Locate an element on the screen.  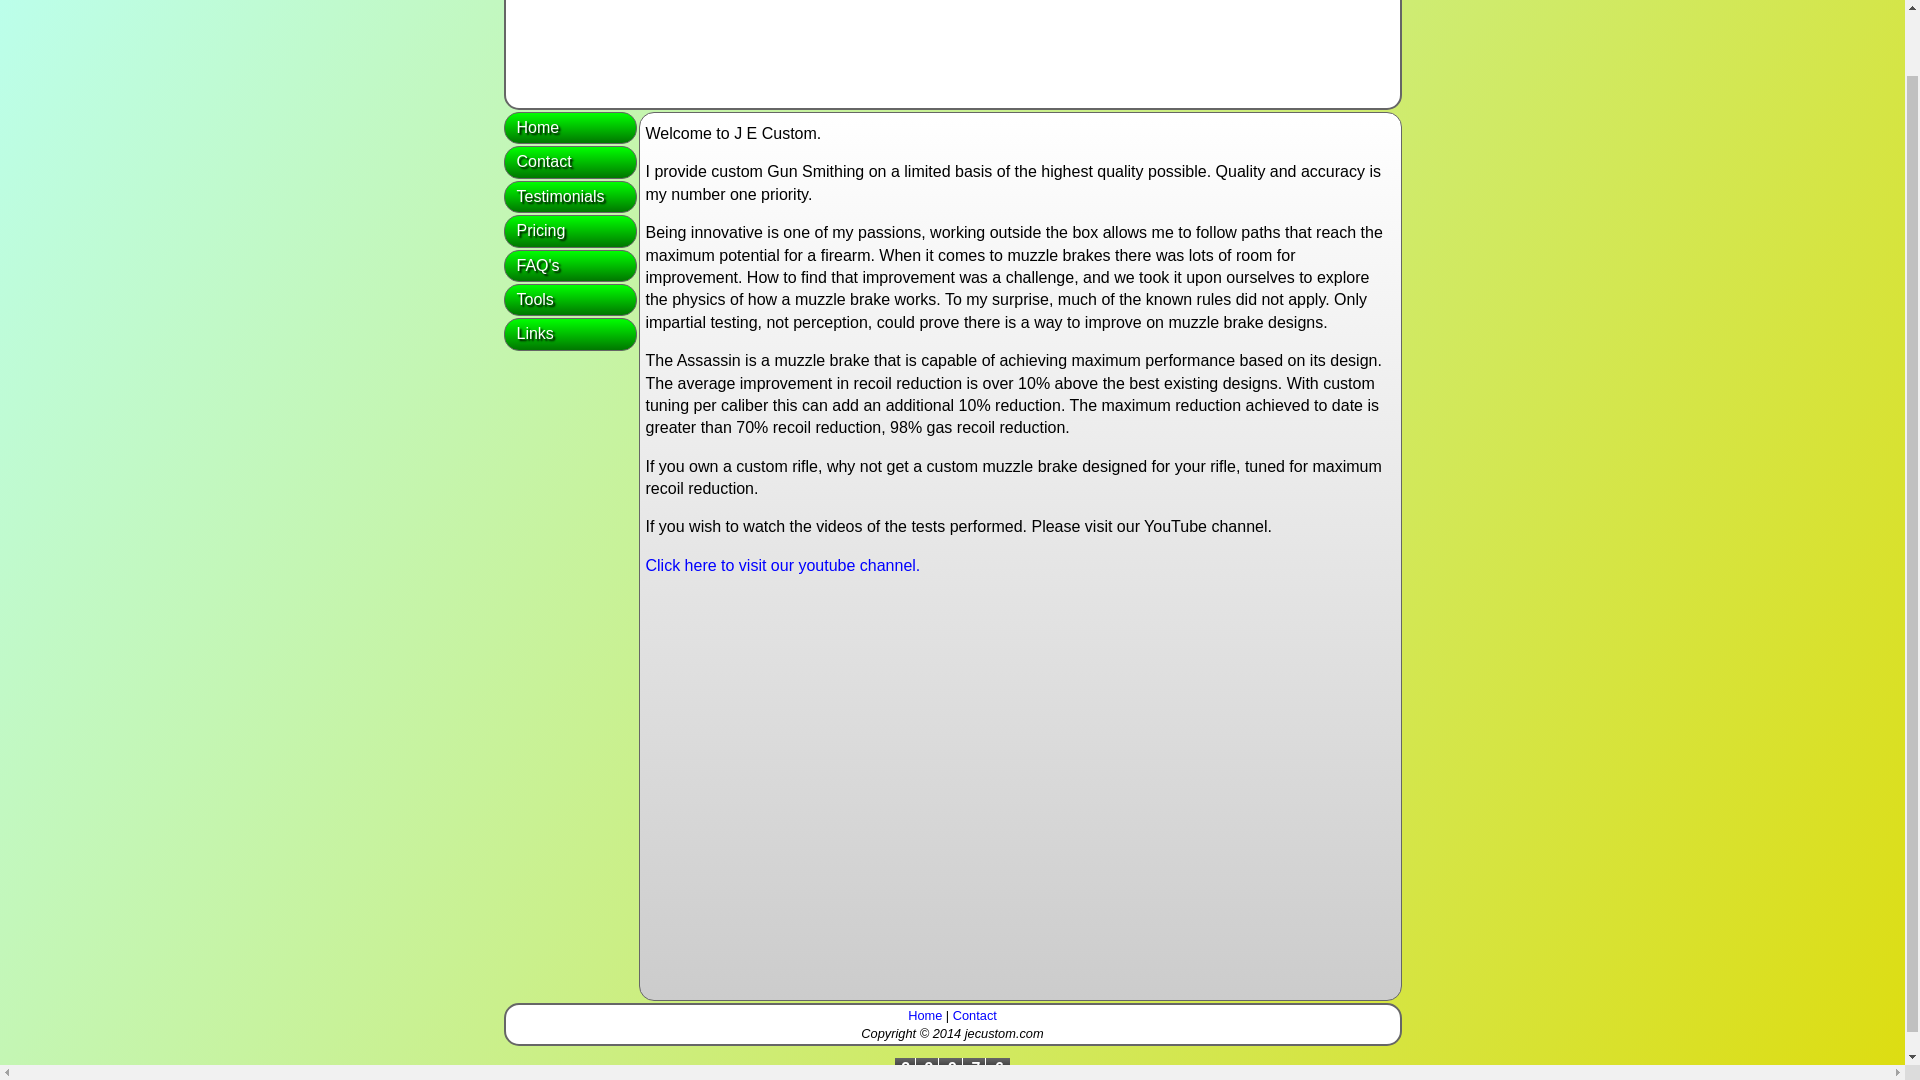
Click here to visit our youtube channel. is located at coordinates (783, 565).